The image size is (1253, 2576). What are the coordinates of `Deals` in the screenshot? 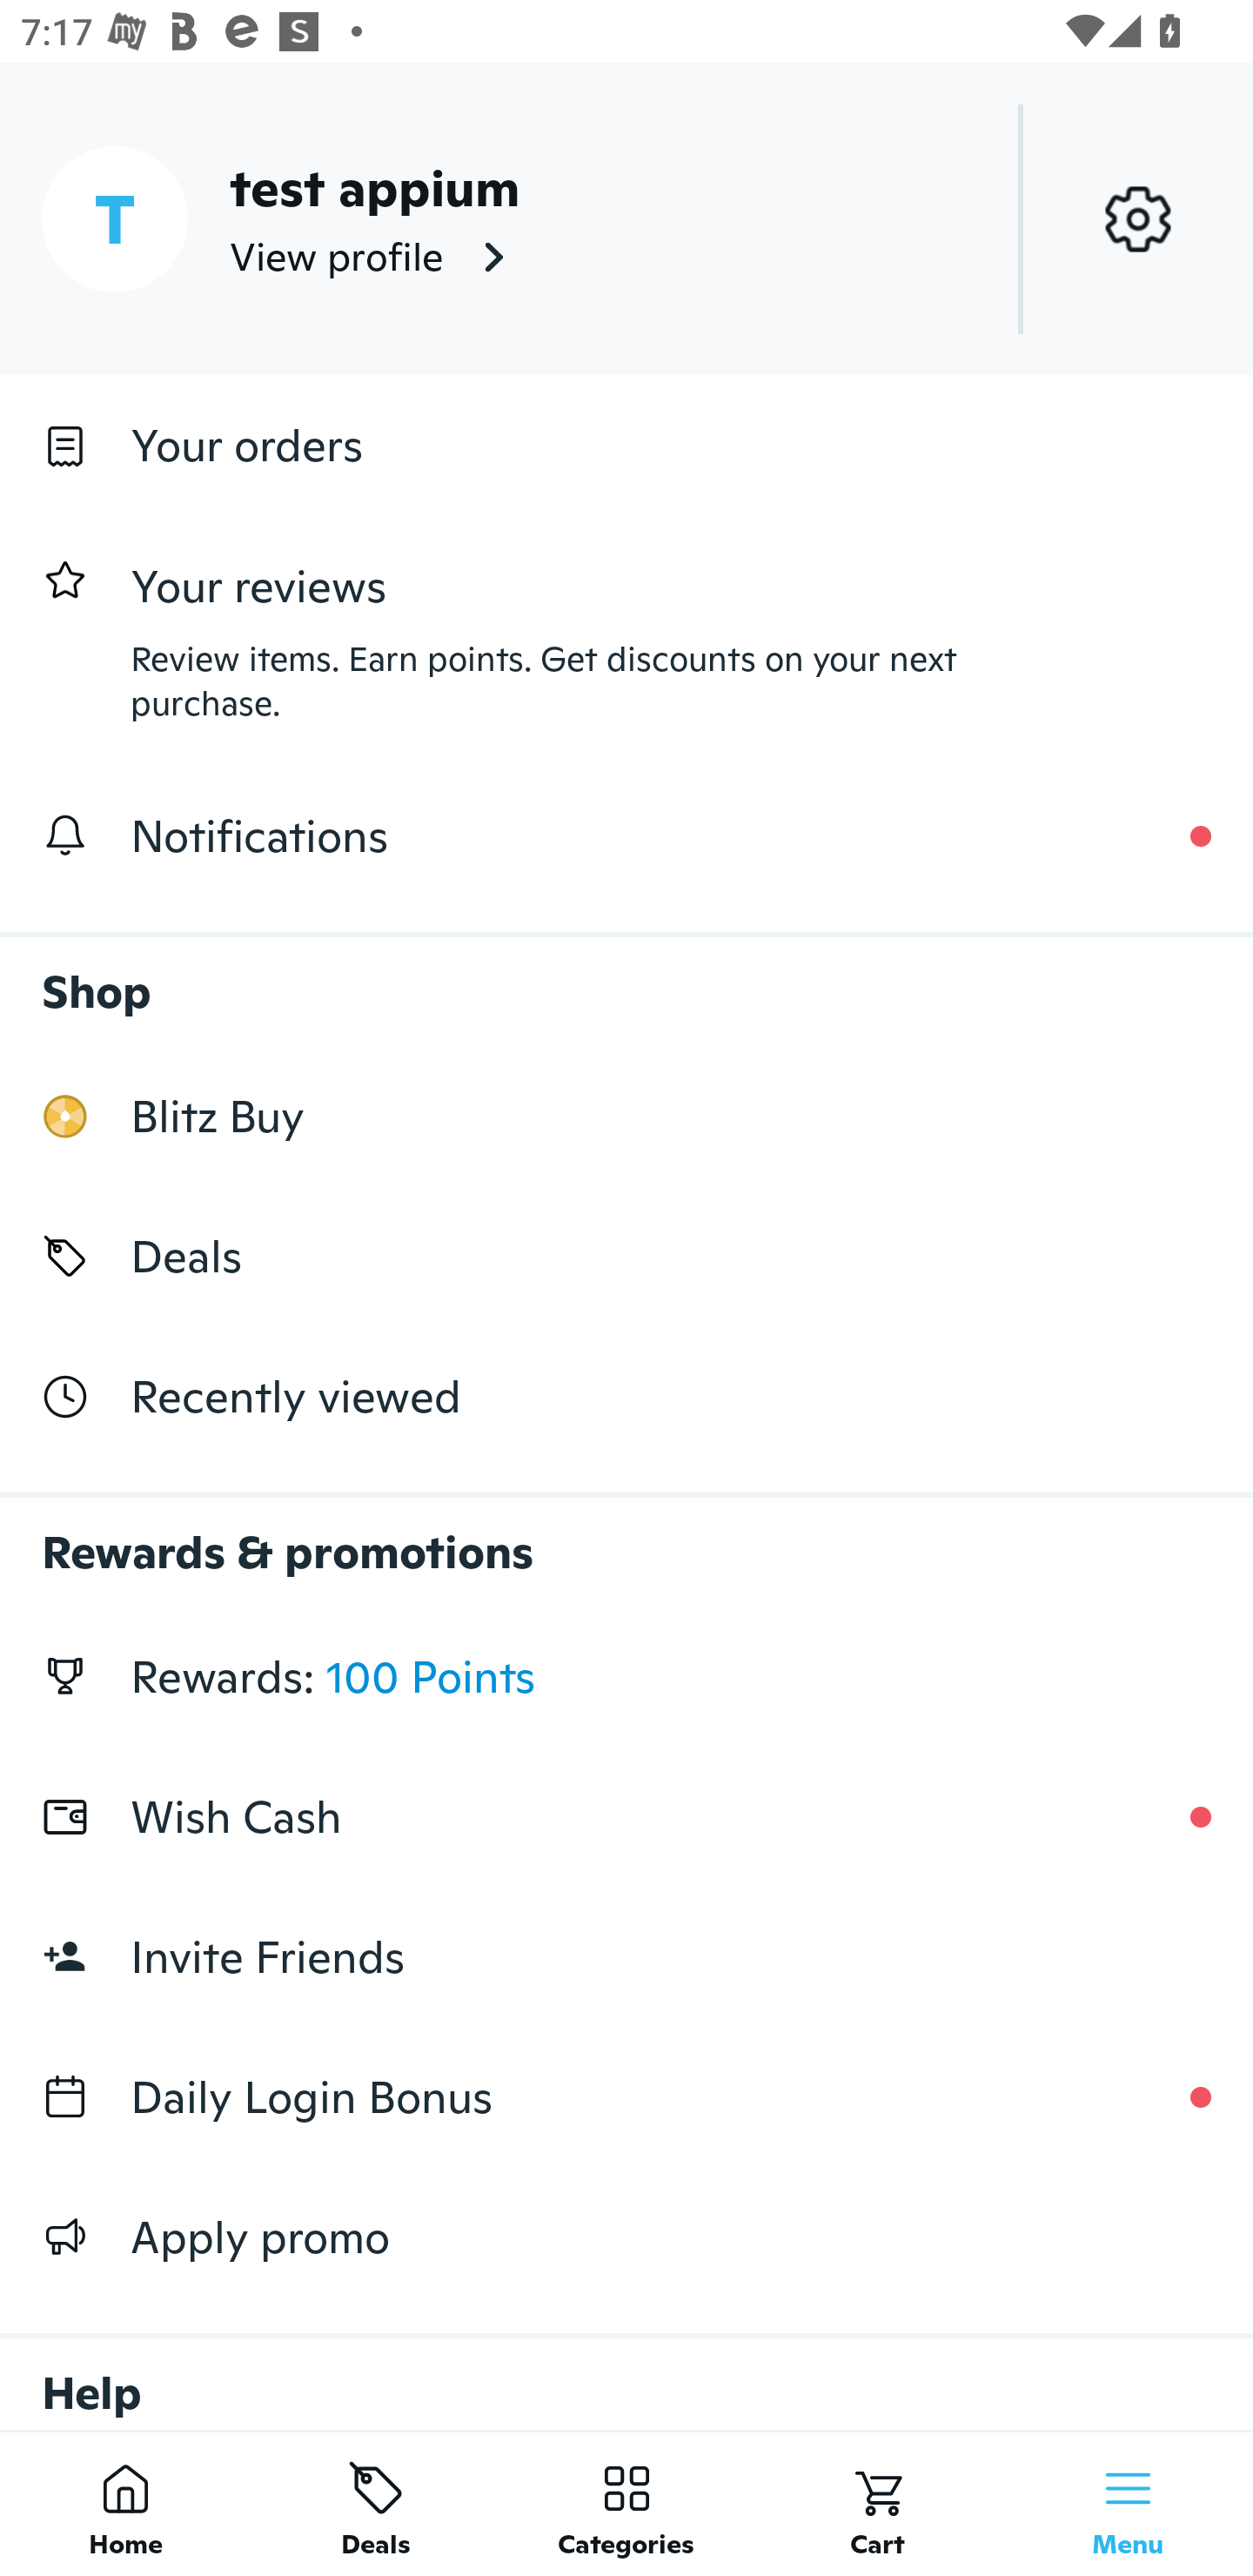 It's located at (626, 1255).